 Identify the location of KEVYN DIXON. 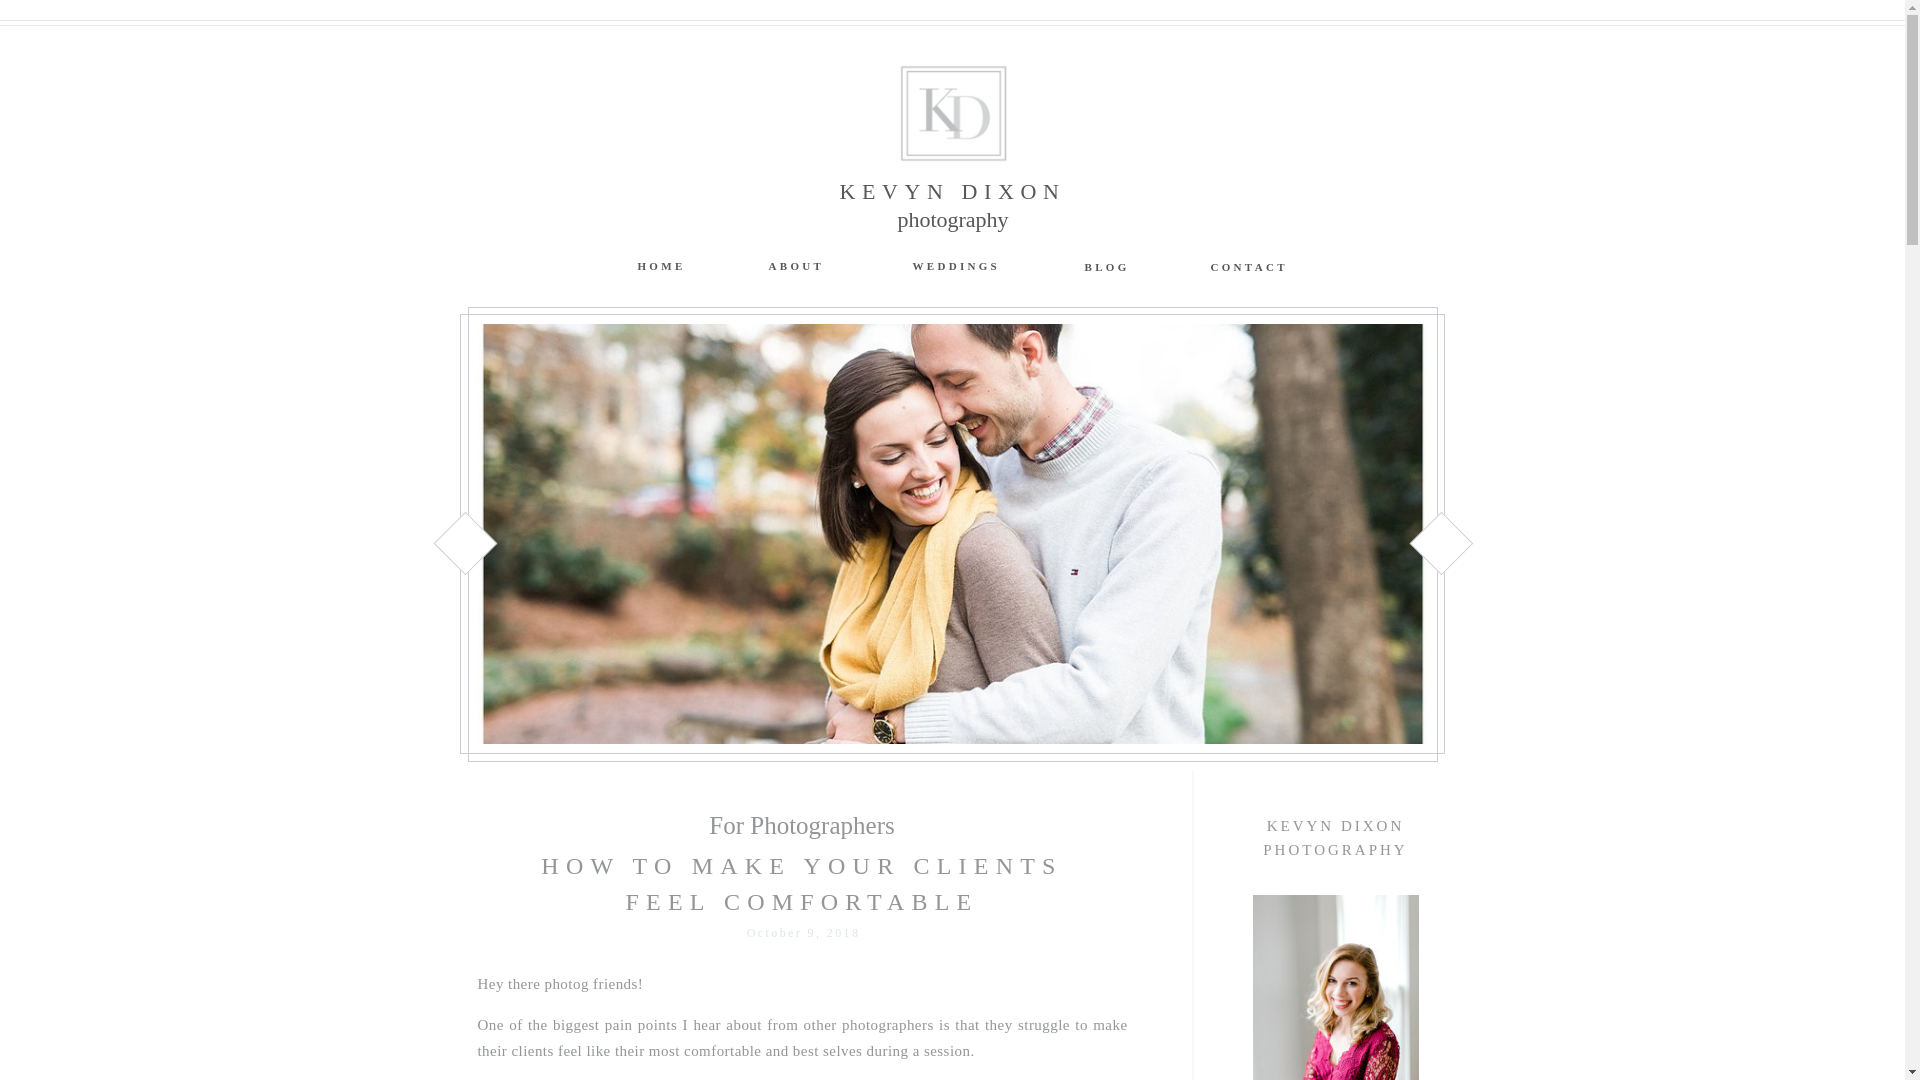
(952, 188).